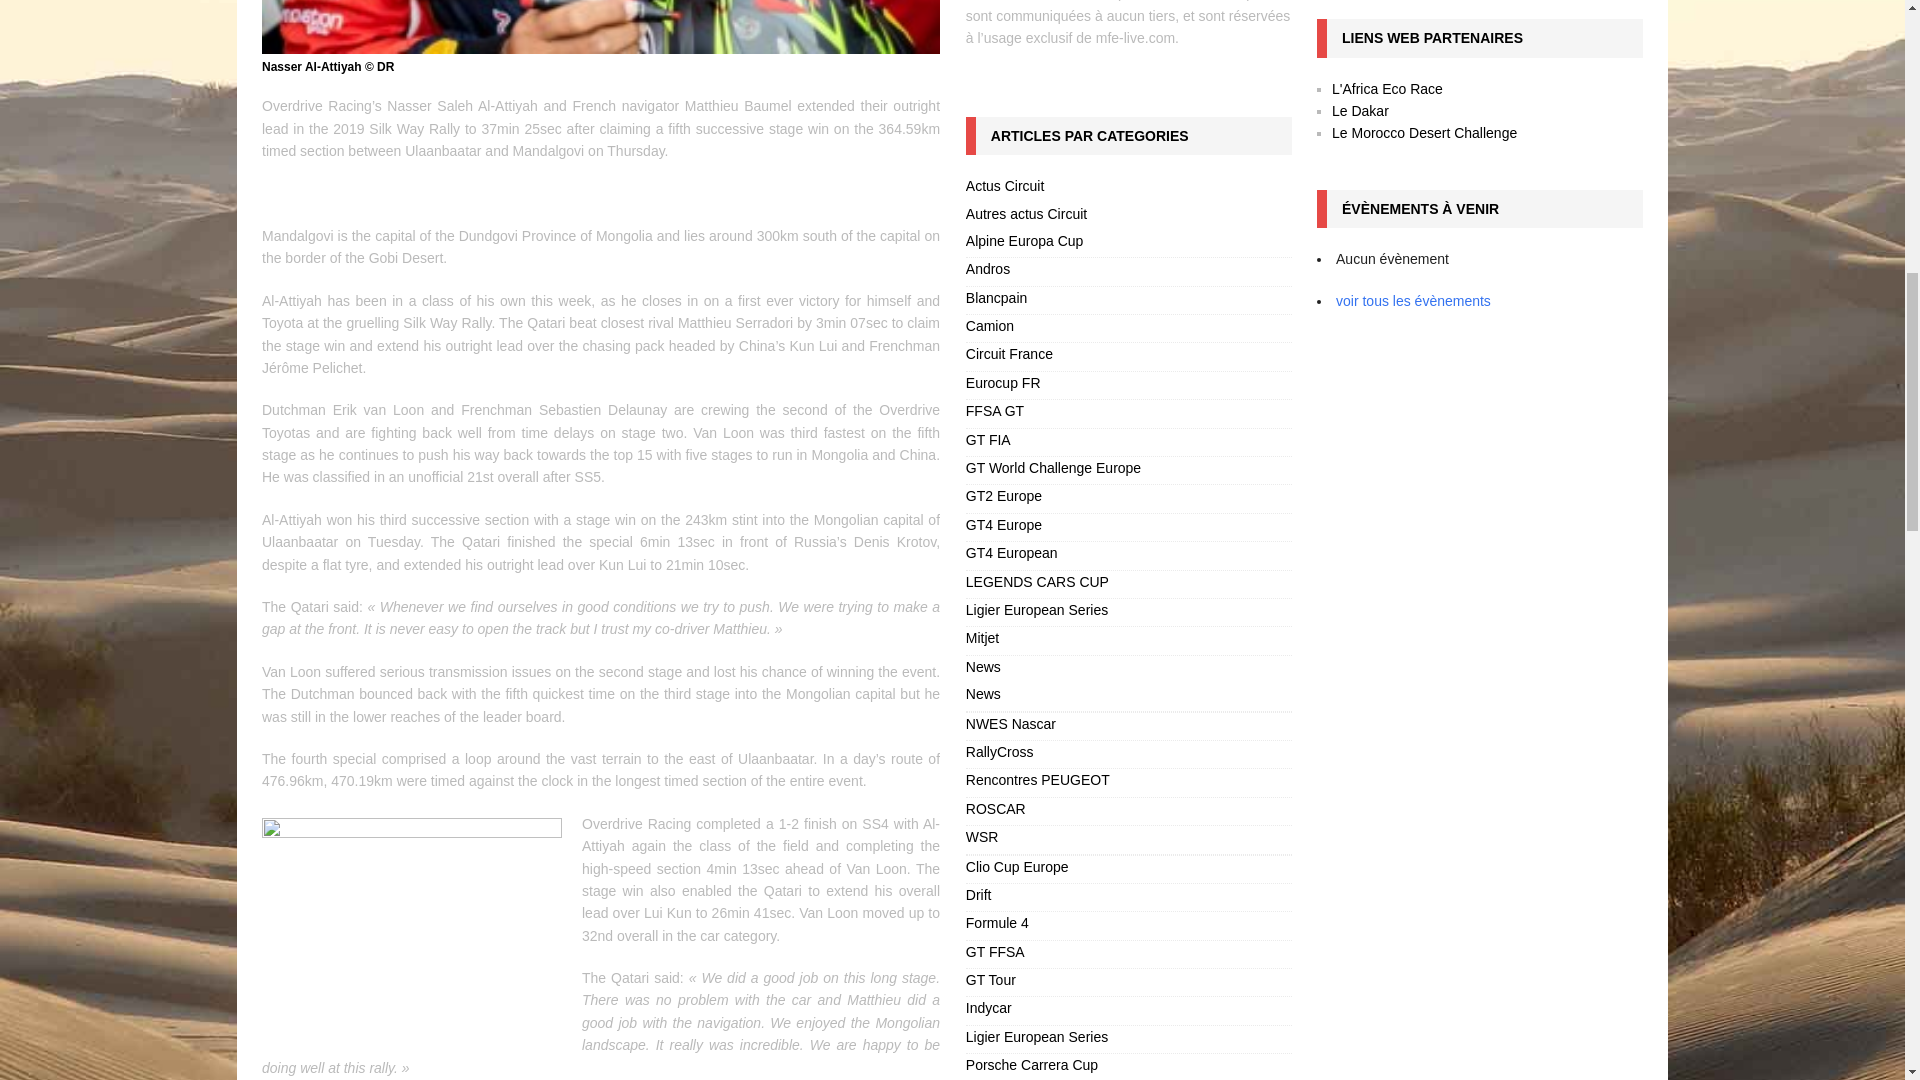 The height and width of the screenshot is (1080, 1920). I want to click on Eurocup FR, so click(1128, 384).